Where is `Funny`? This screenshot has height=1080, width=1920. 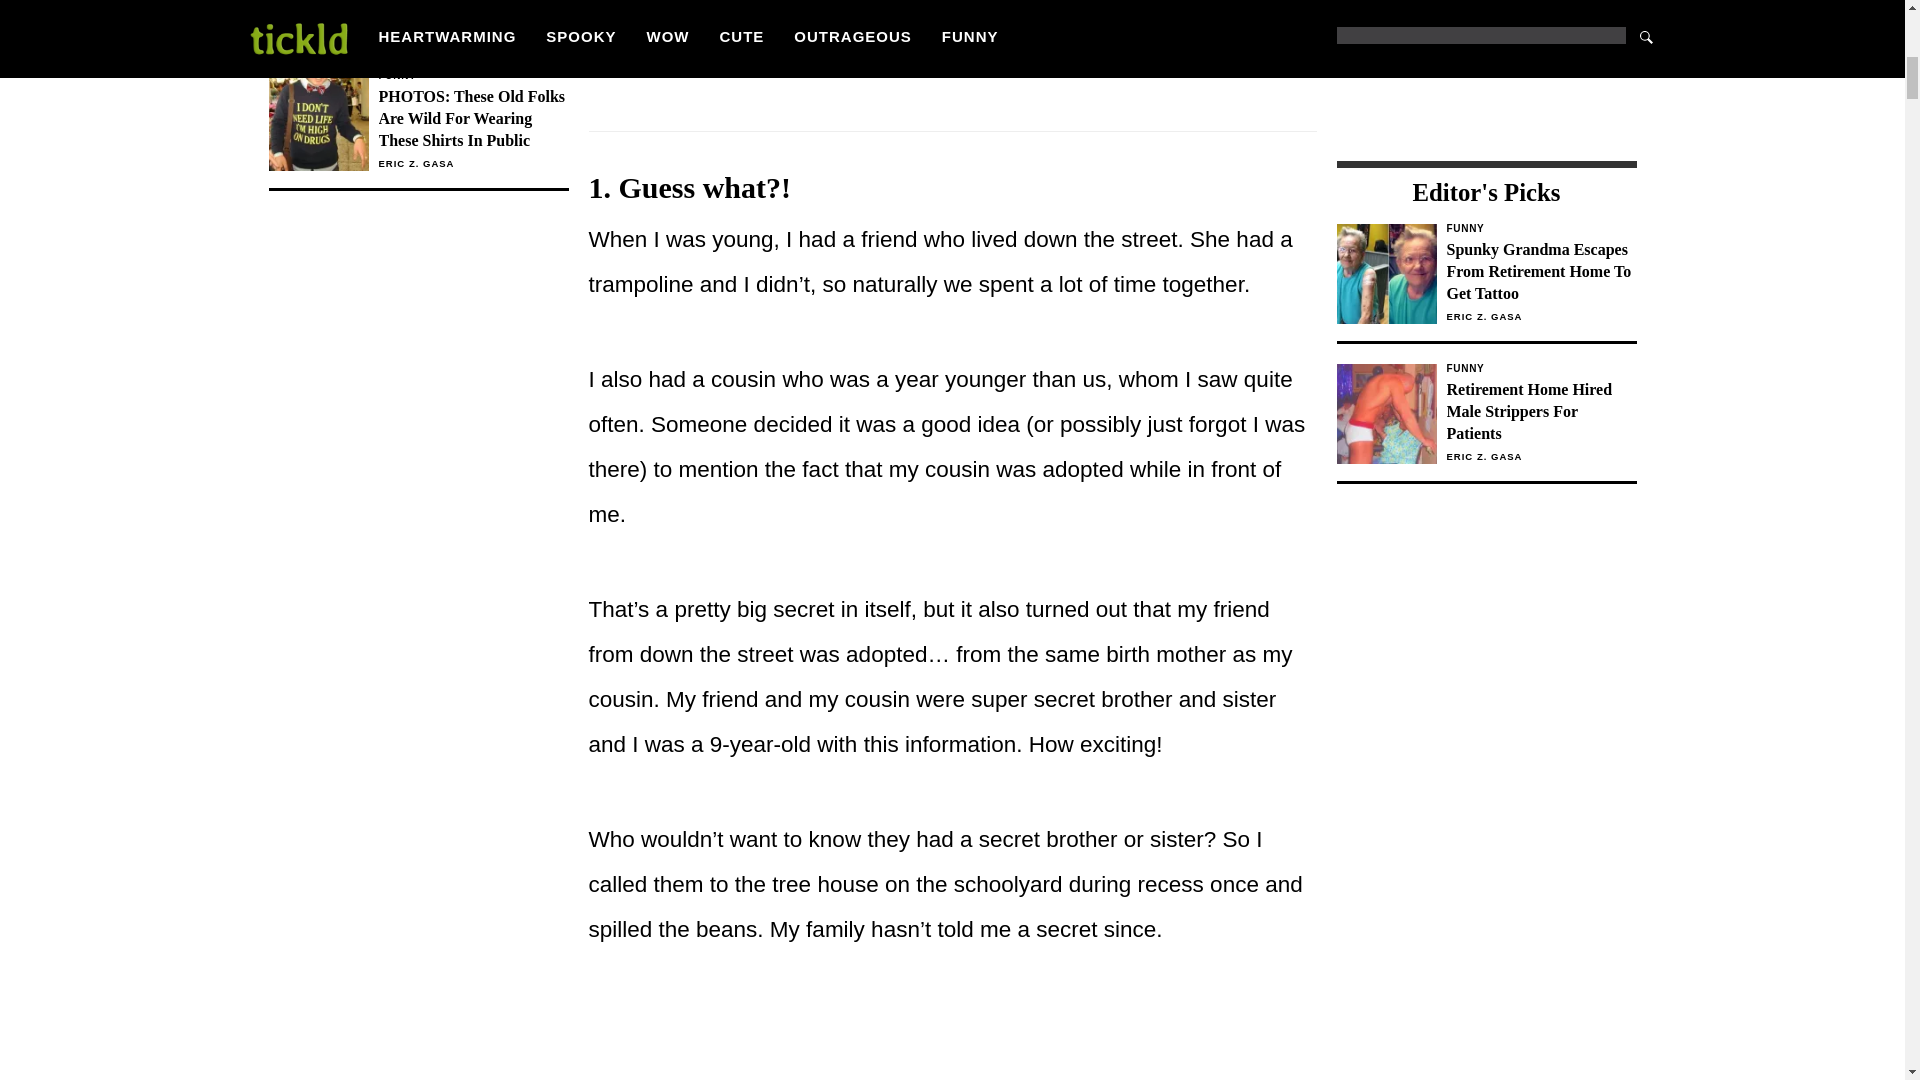 Funny is located at coordinates (1540, 368).